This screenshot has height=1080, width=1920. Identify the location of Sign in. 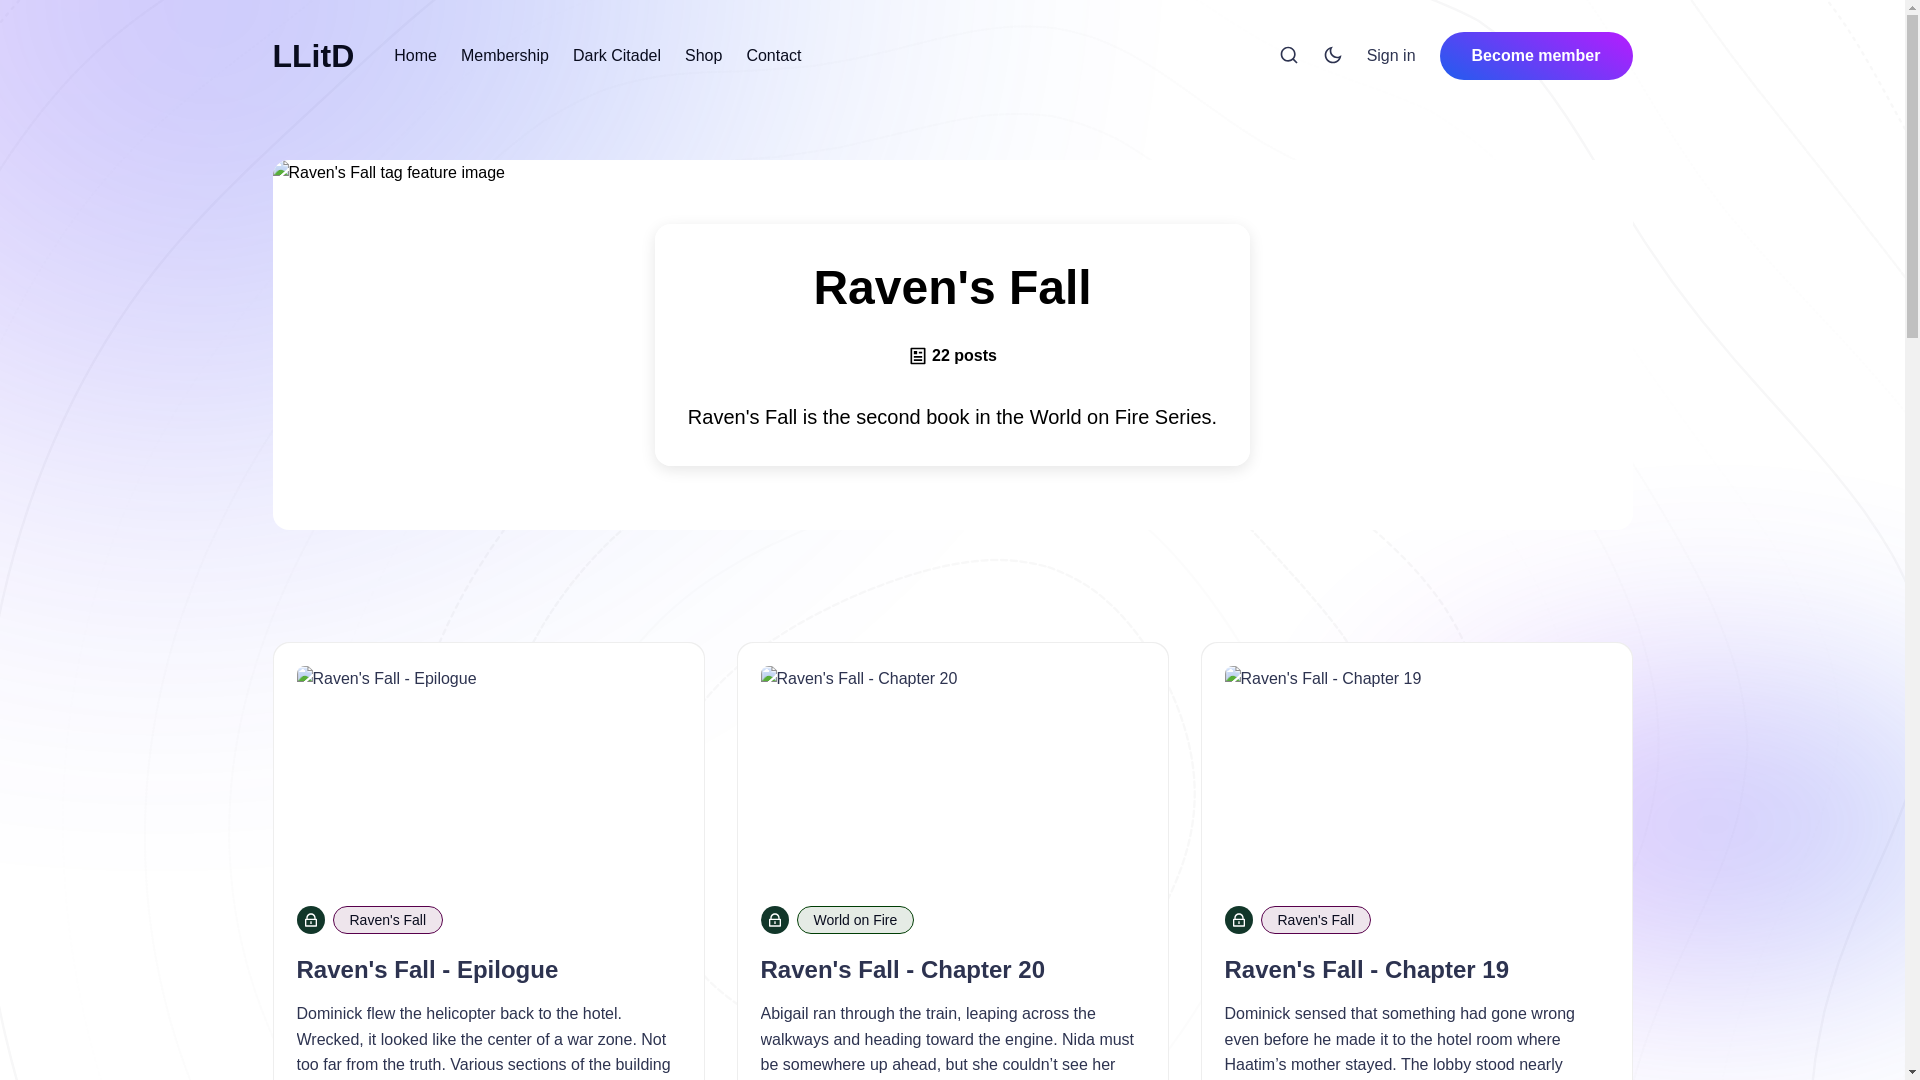
(1392, 56).